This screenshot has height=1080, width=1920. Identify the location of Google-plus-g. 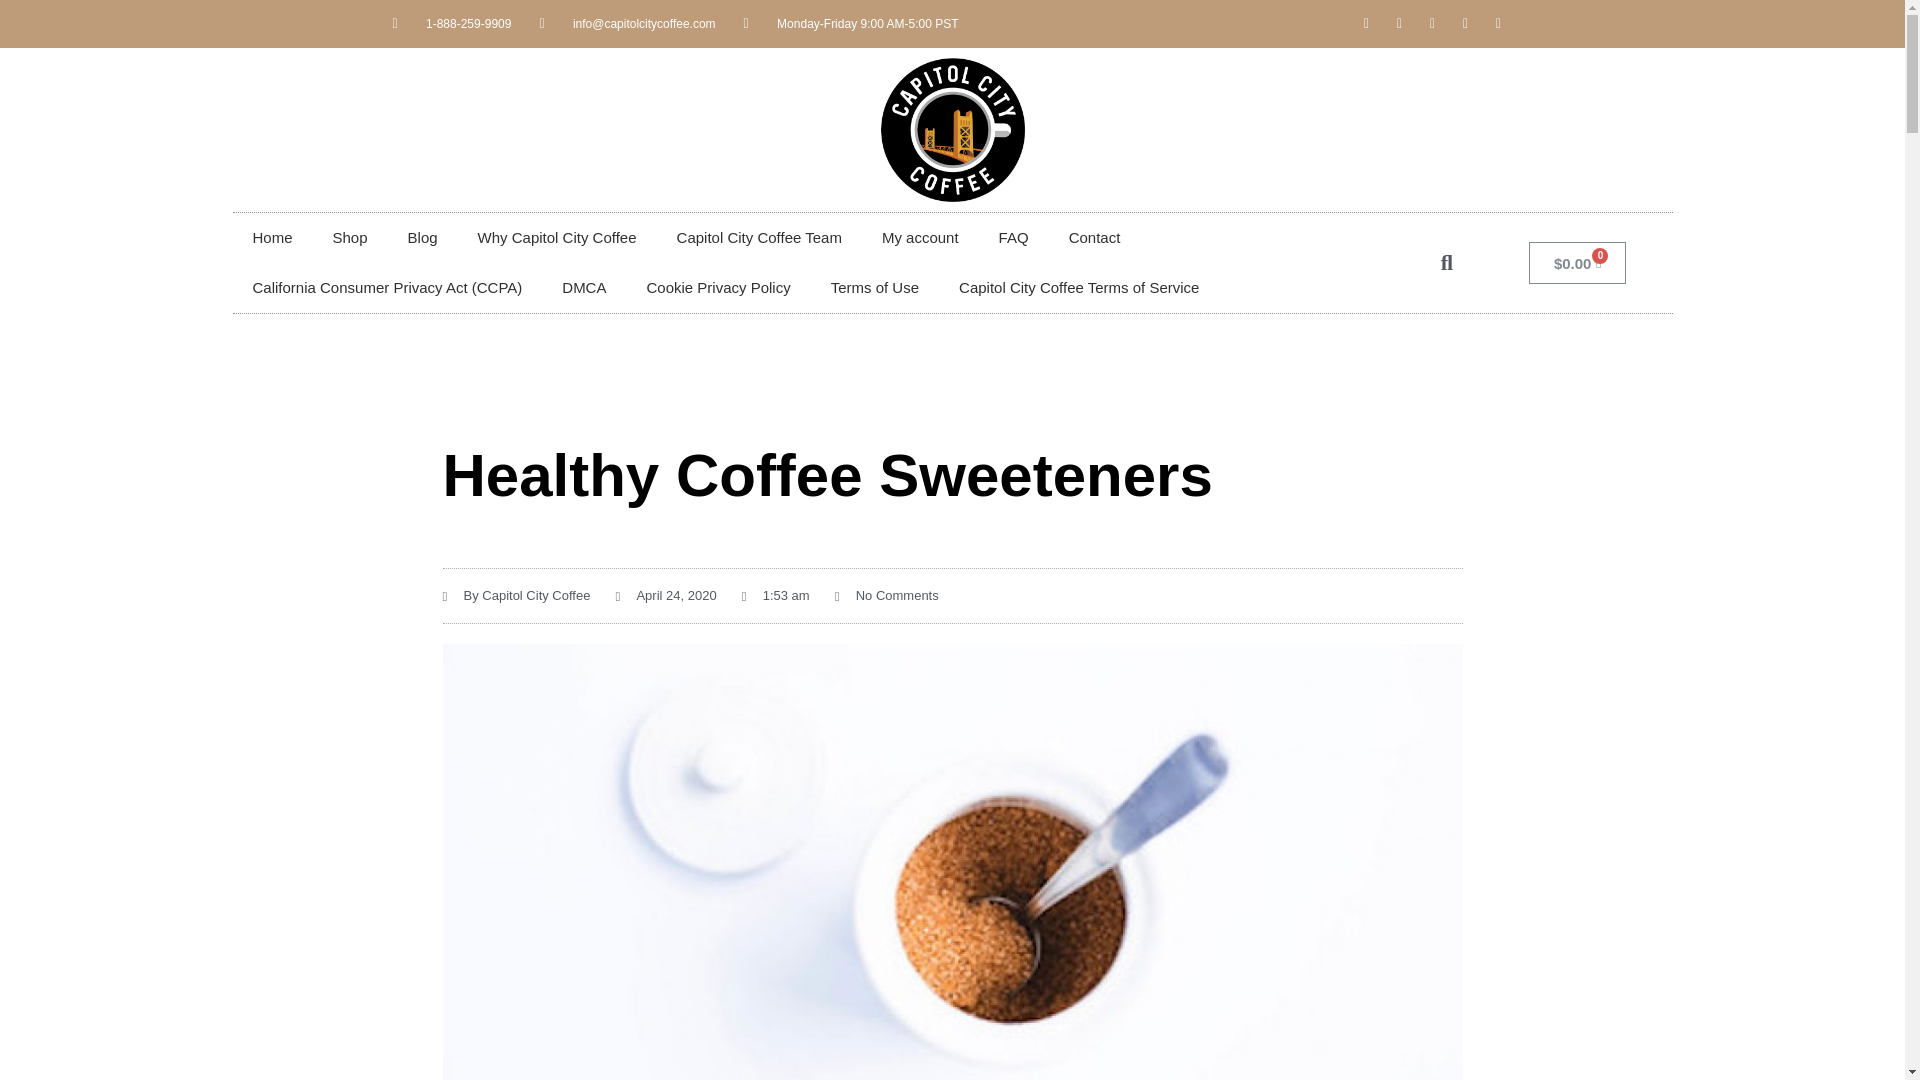
(1432, 23).